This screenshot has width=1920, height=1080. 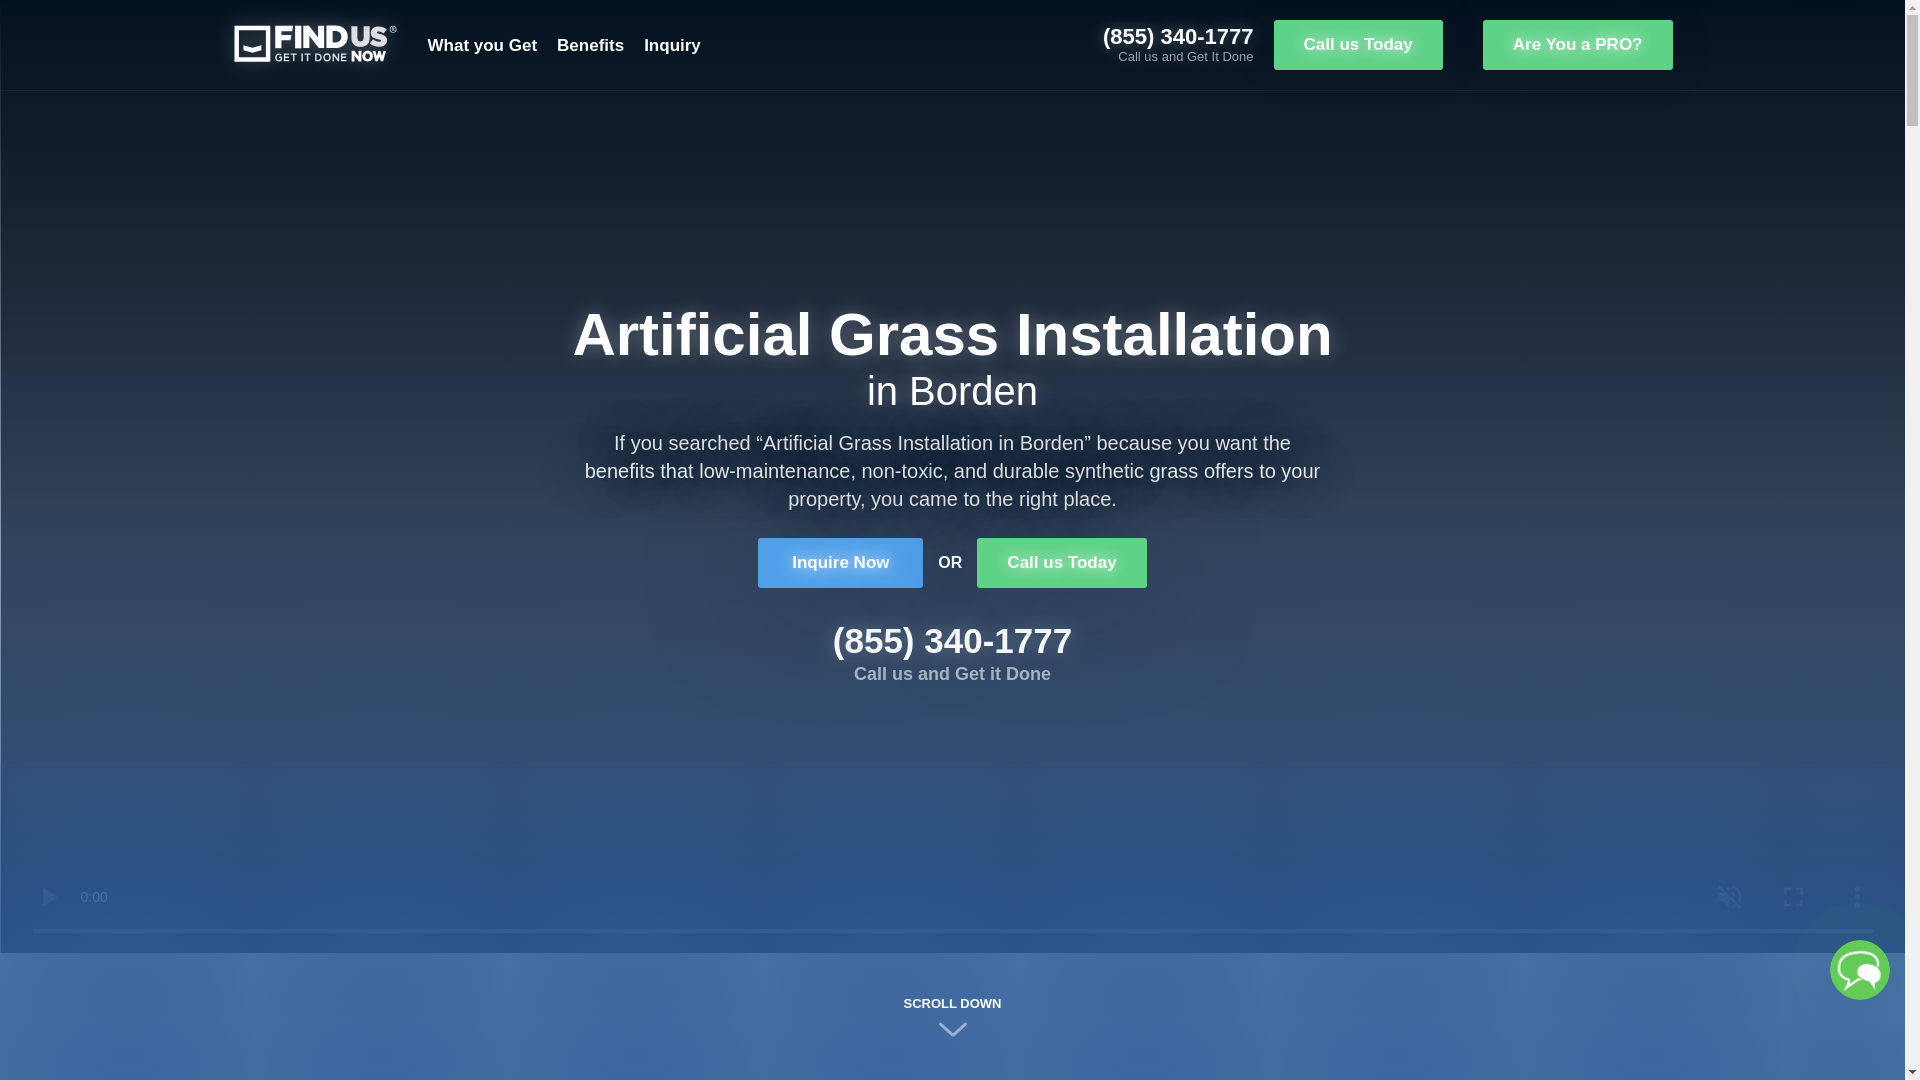 What do you see at coordinates (1062, 562) in the screenshot?
I see `Call us Today` at bounding box center [1062, 562].